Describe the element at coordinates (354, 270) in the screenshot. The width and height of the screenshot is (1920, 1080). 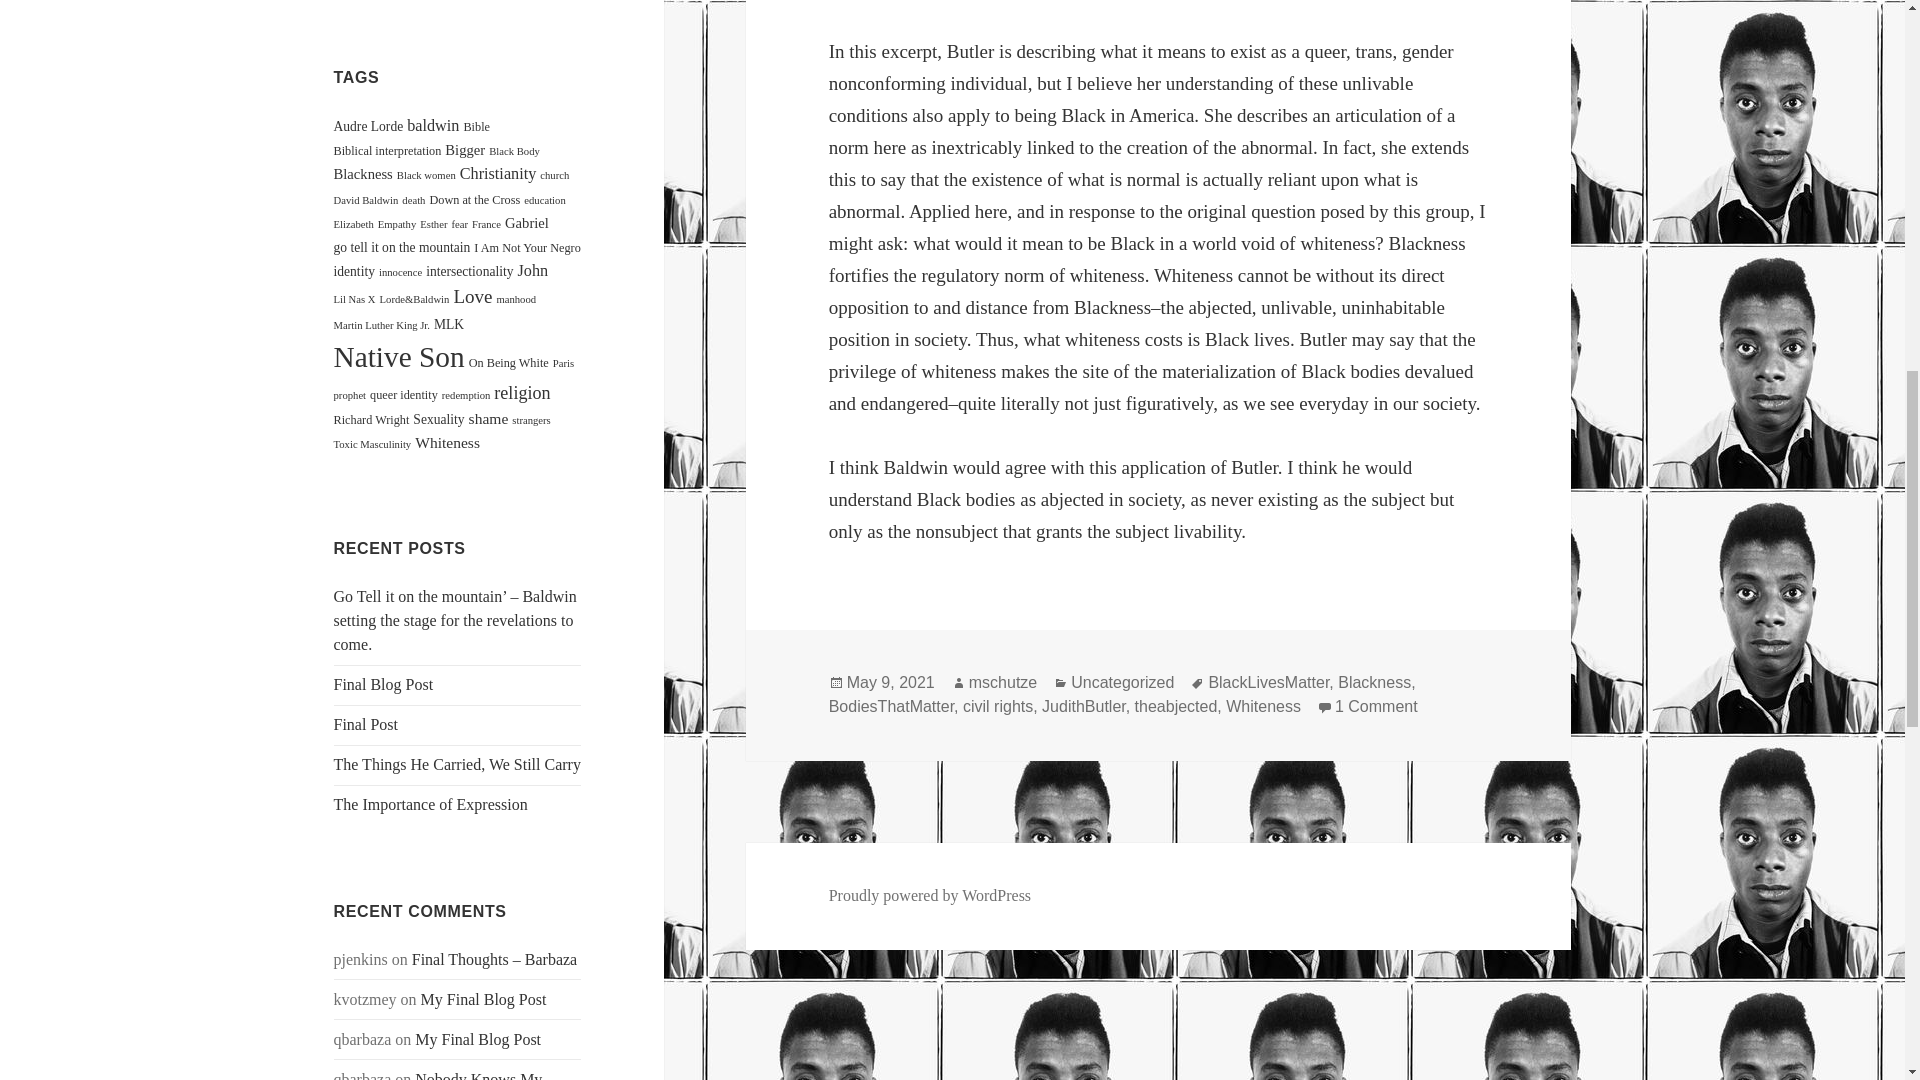
I see `identity` at that location.